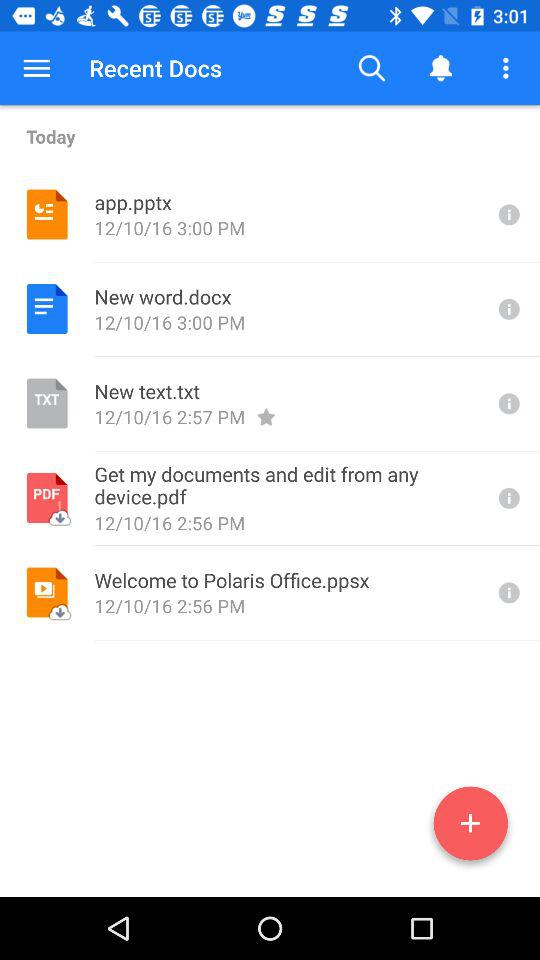 This screenshot has height=960, width=540. What do you see at coordinates (372, 68) in the screenshot?
I see `tap the item next to the recent docs` at bounding box center [372, 68].